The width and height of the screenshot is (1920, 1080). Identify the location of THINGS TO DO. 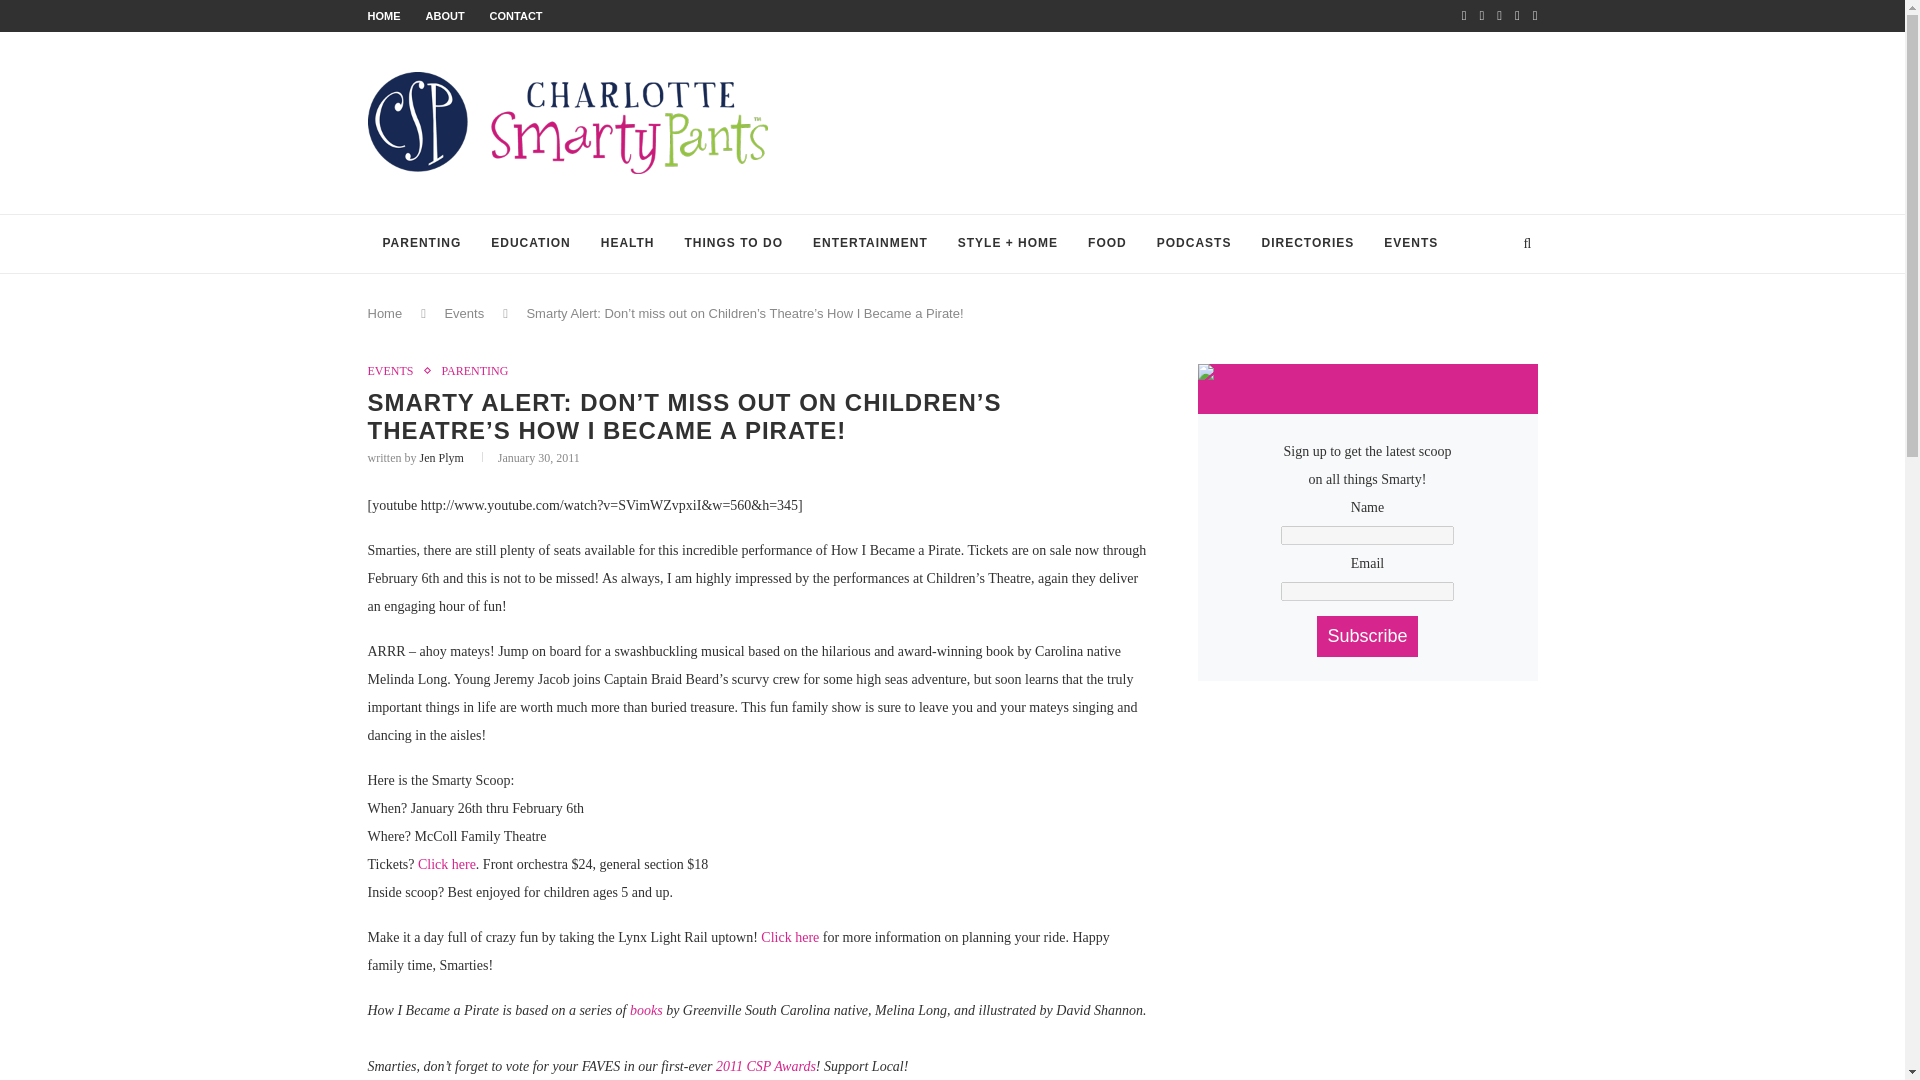
(734, 244).